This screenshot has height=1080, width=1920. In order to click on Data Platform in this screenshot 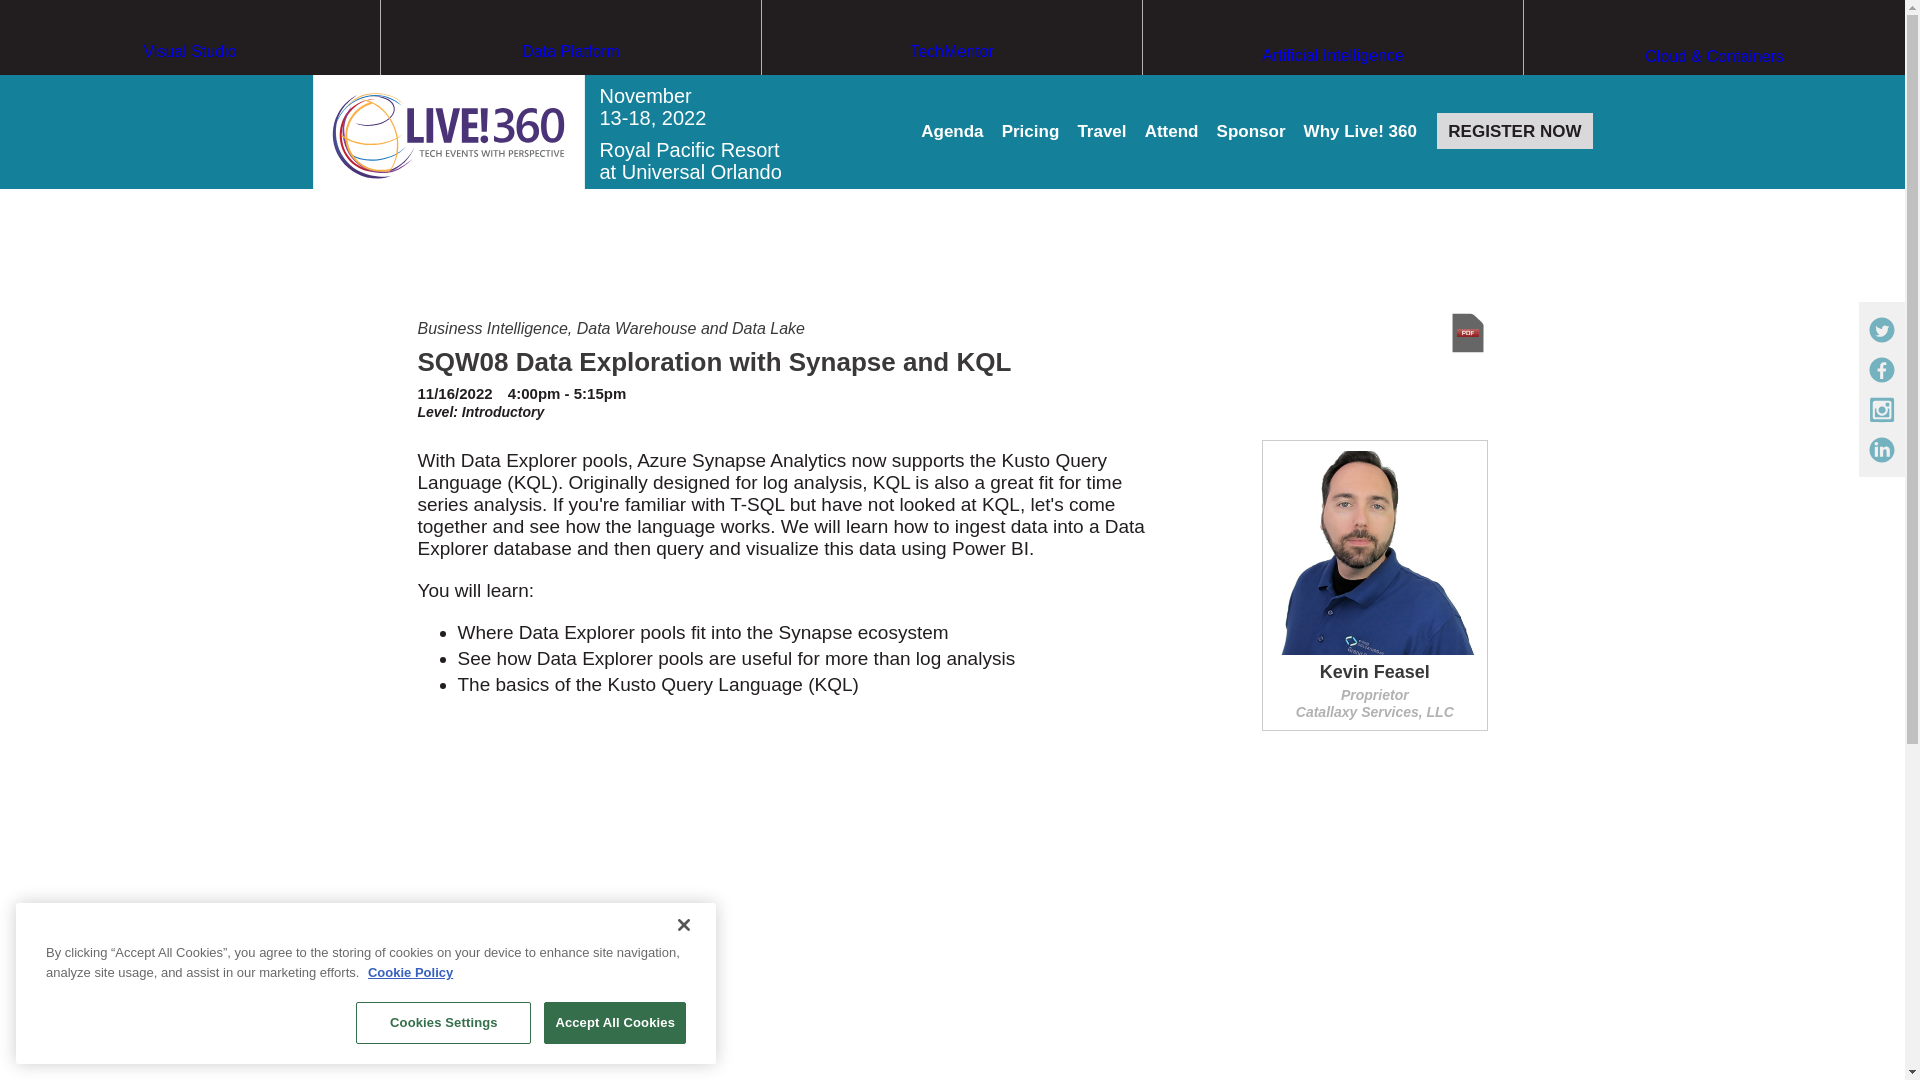, I will do `click(570, 89)`.